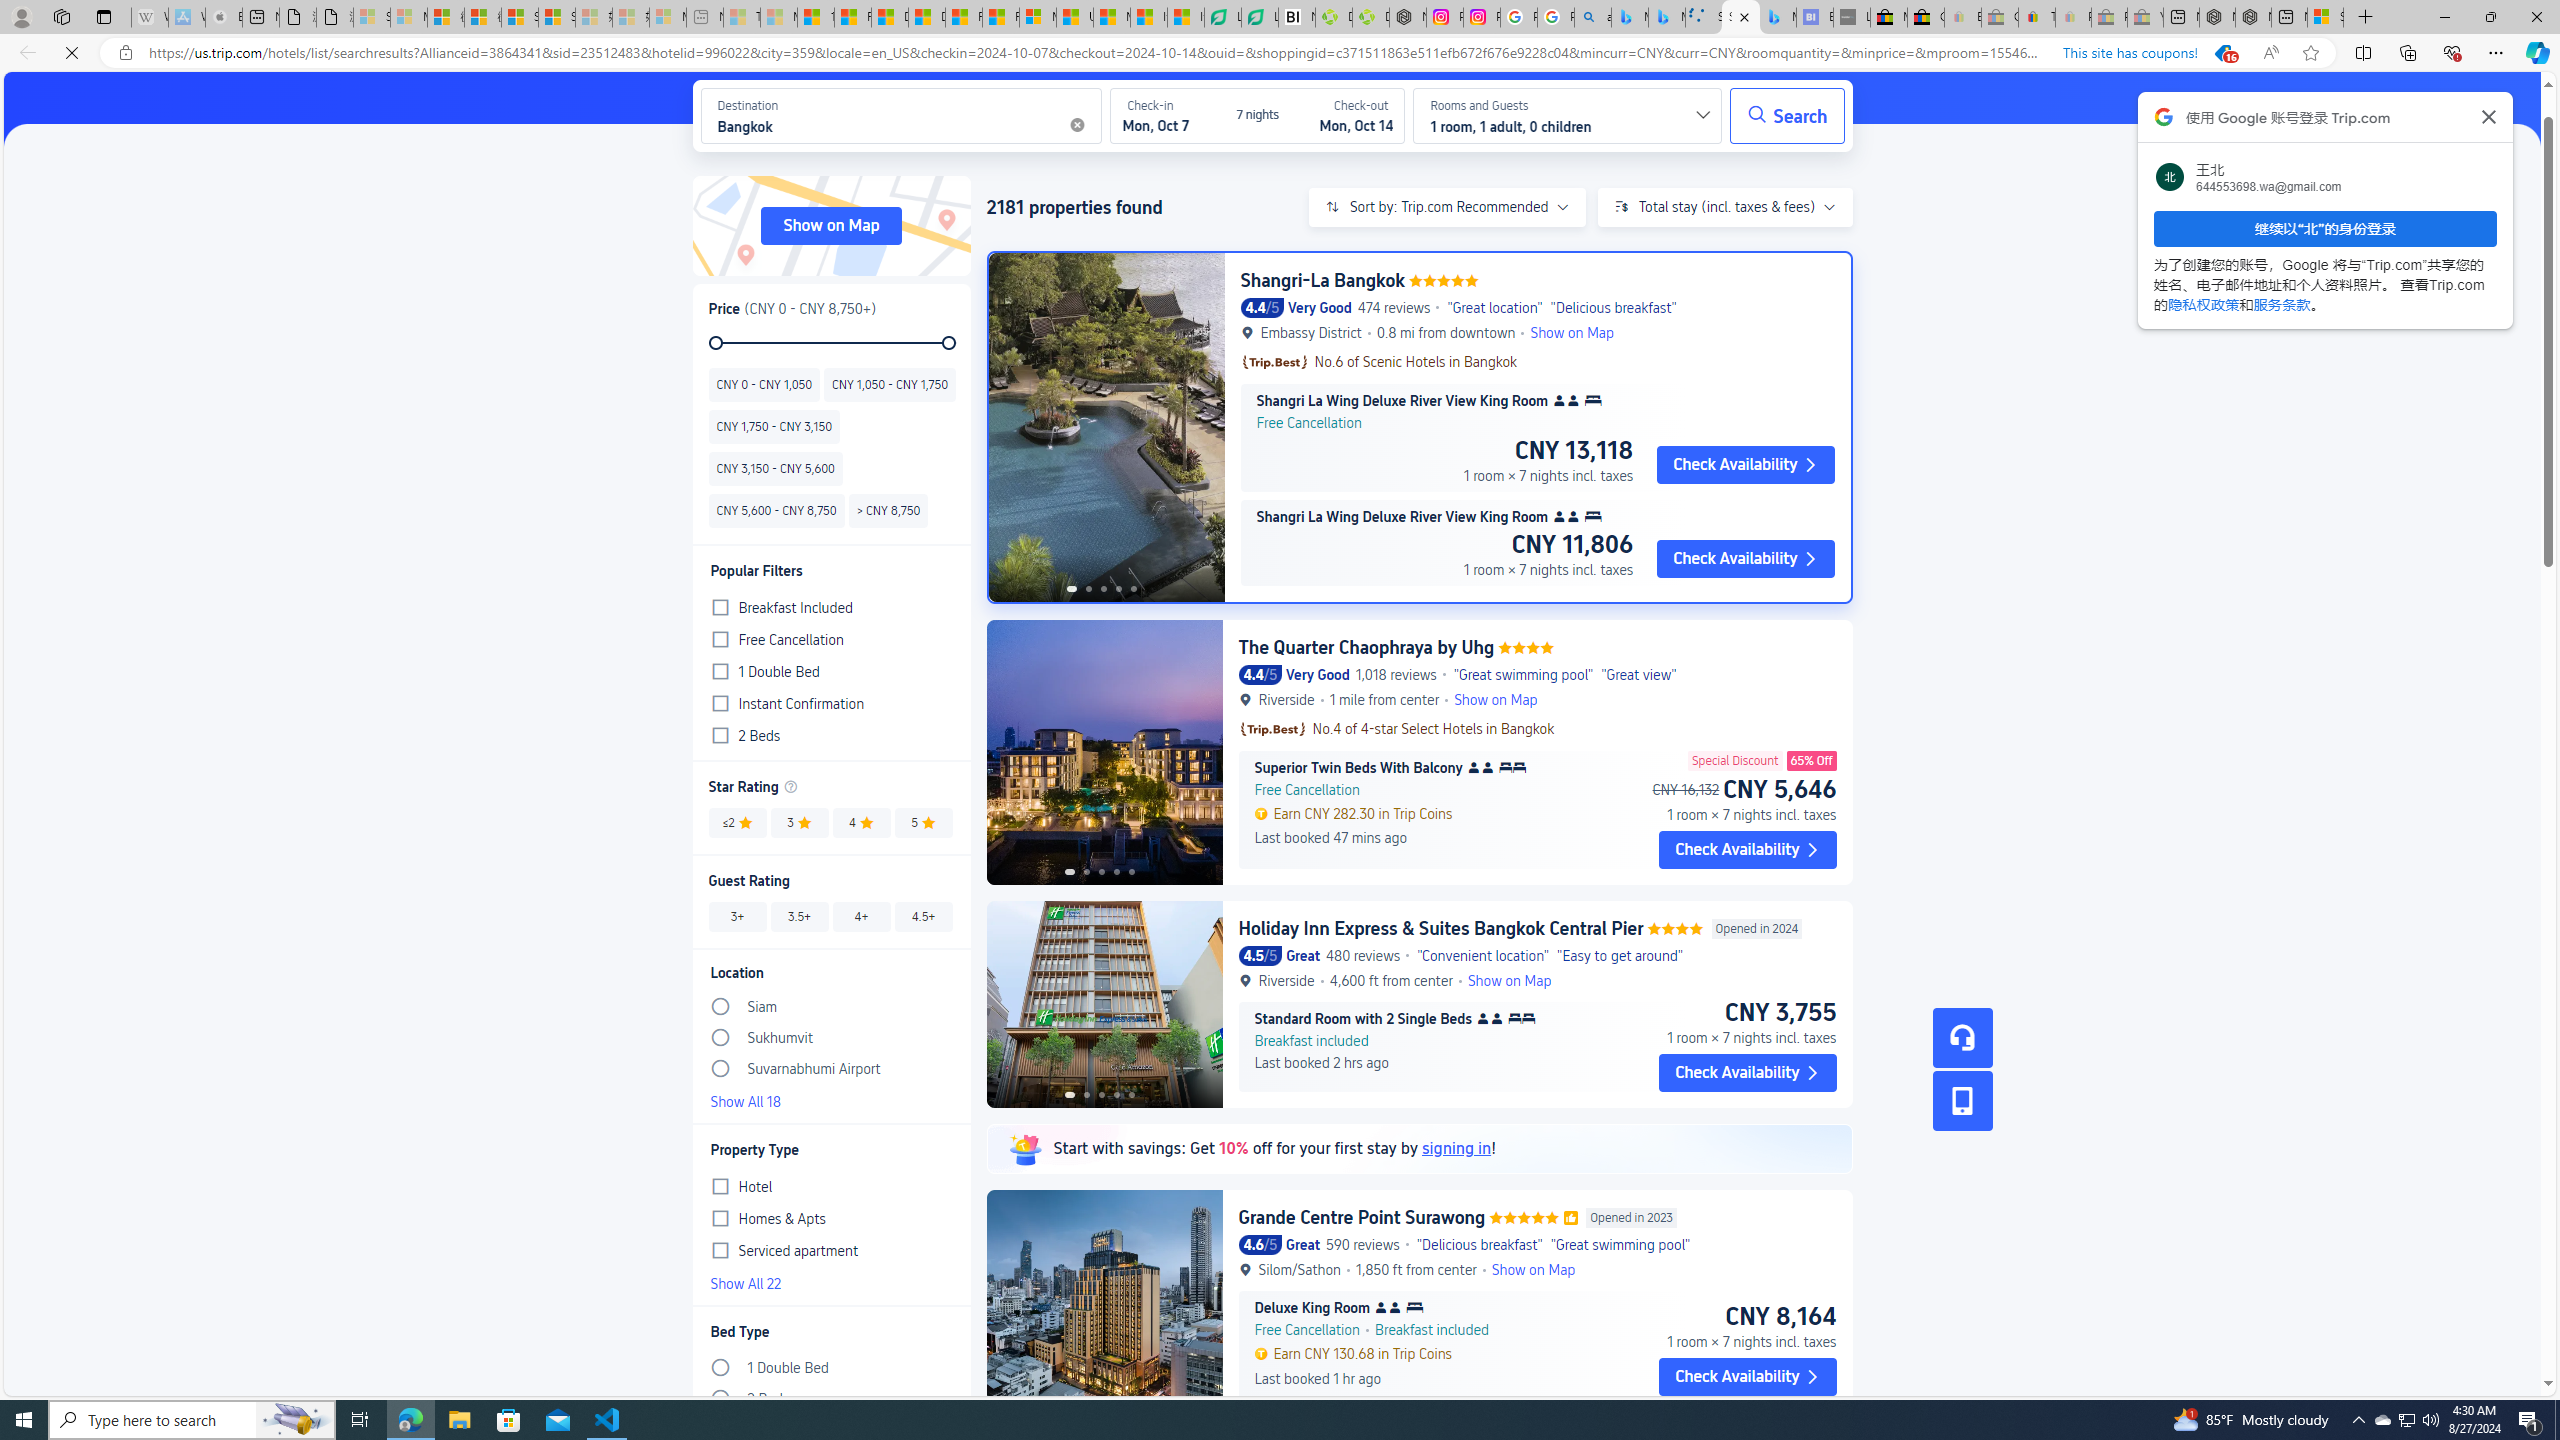 This screenshot has width=2560, height=1440. I want to click on 4+, so click(861, 916).